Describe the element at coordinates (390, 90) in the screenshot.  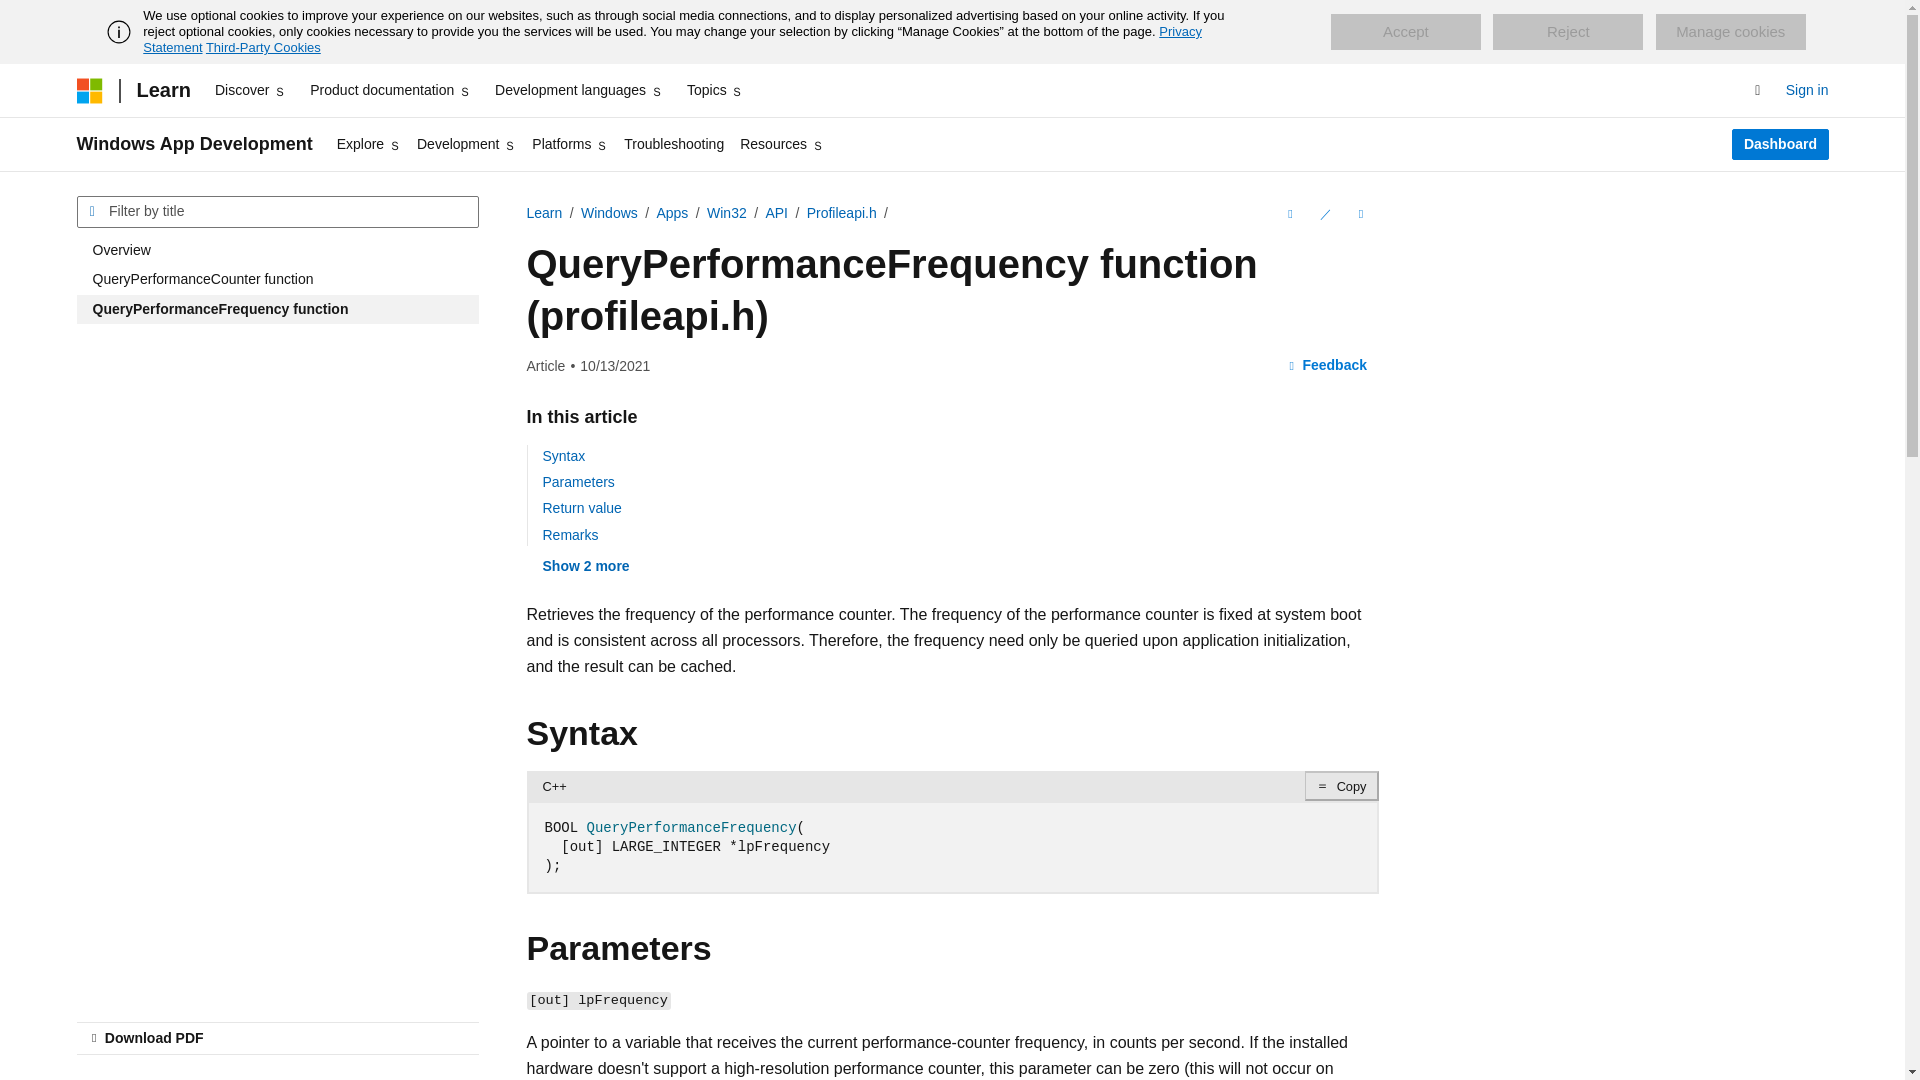
I see `Product documentation` at that location.